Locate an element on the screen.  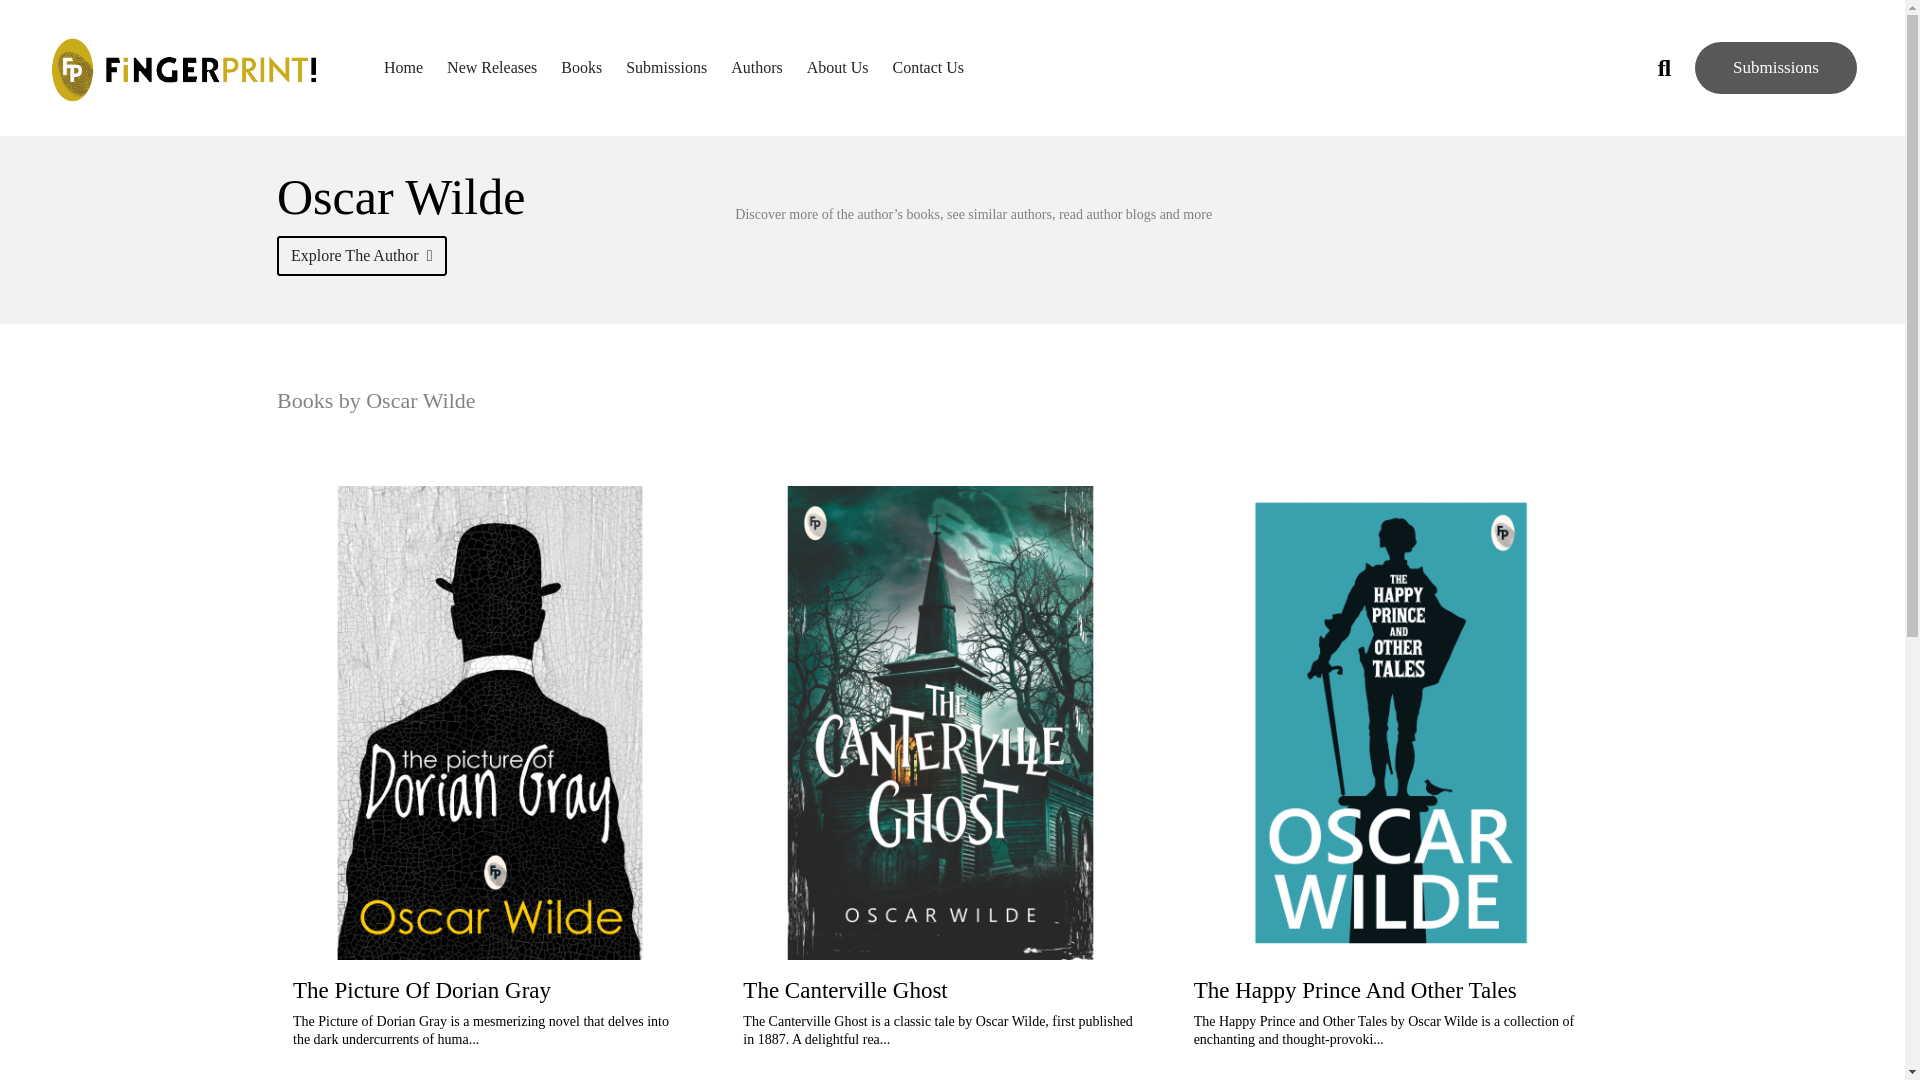
Authors is located at coordinates (757, 68).